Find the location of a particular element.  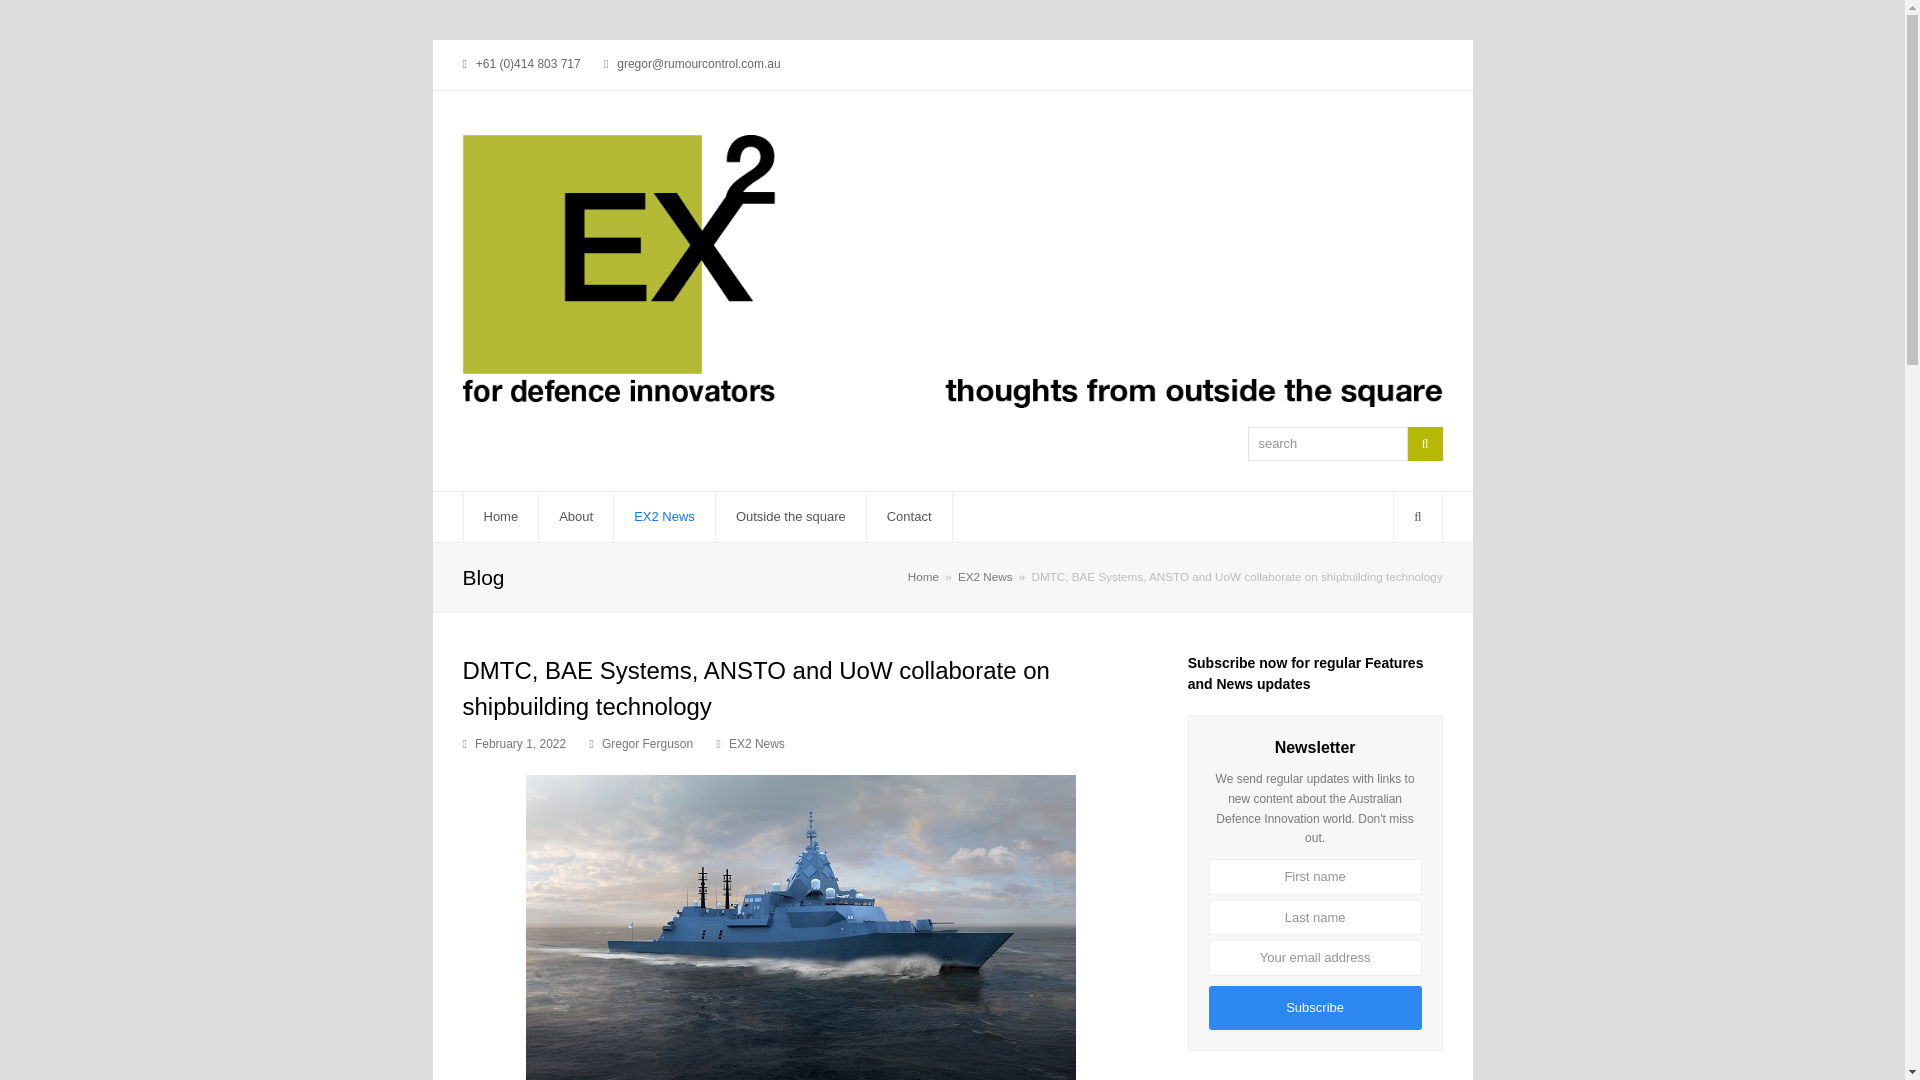

Posts by Gregor Ferguson is located at coordinates (648, 743).